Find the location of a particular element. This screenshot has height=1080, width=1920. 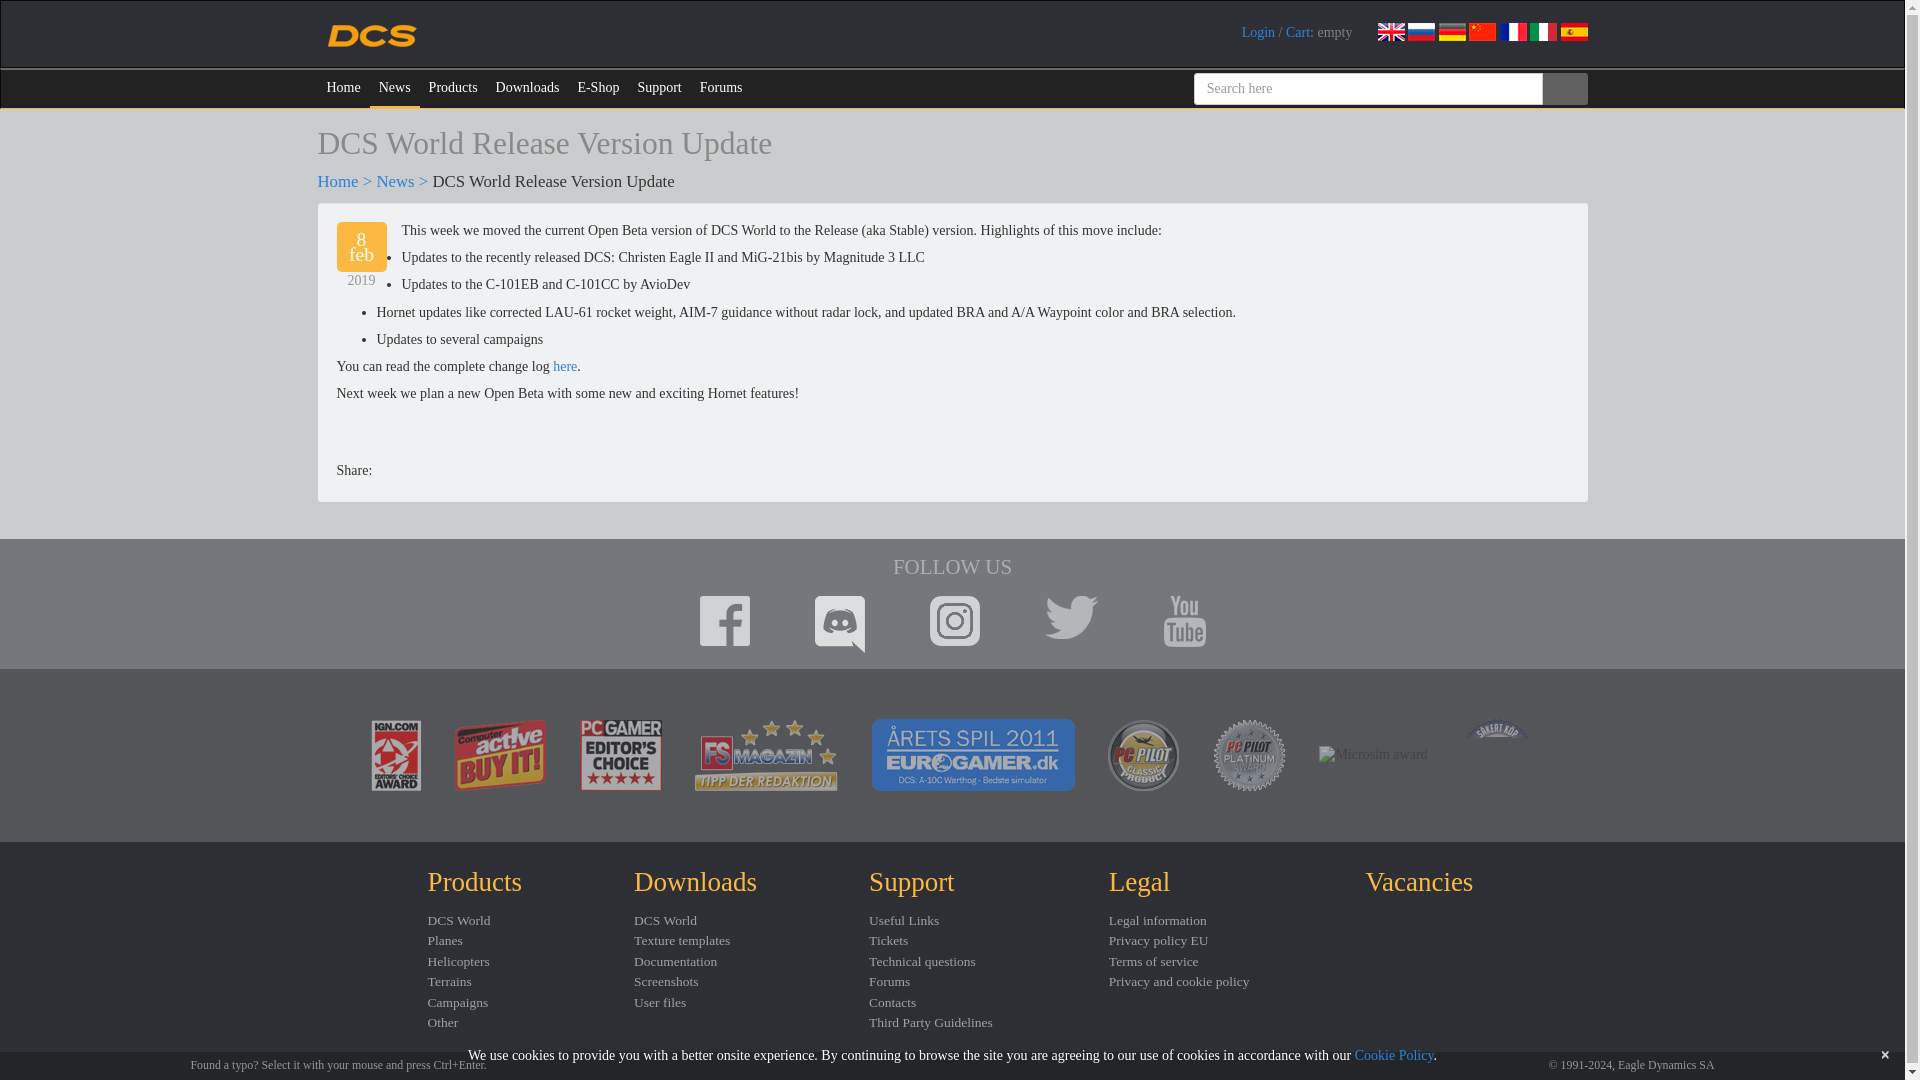

PC Pilot Platinum award is located at coordinates (1250, 755).